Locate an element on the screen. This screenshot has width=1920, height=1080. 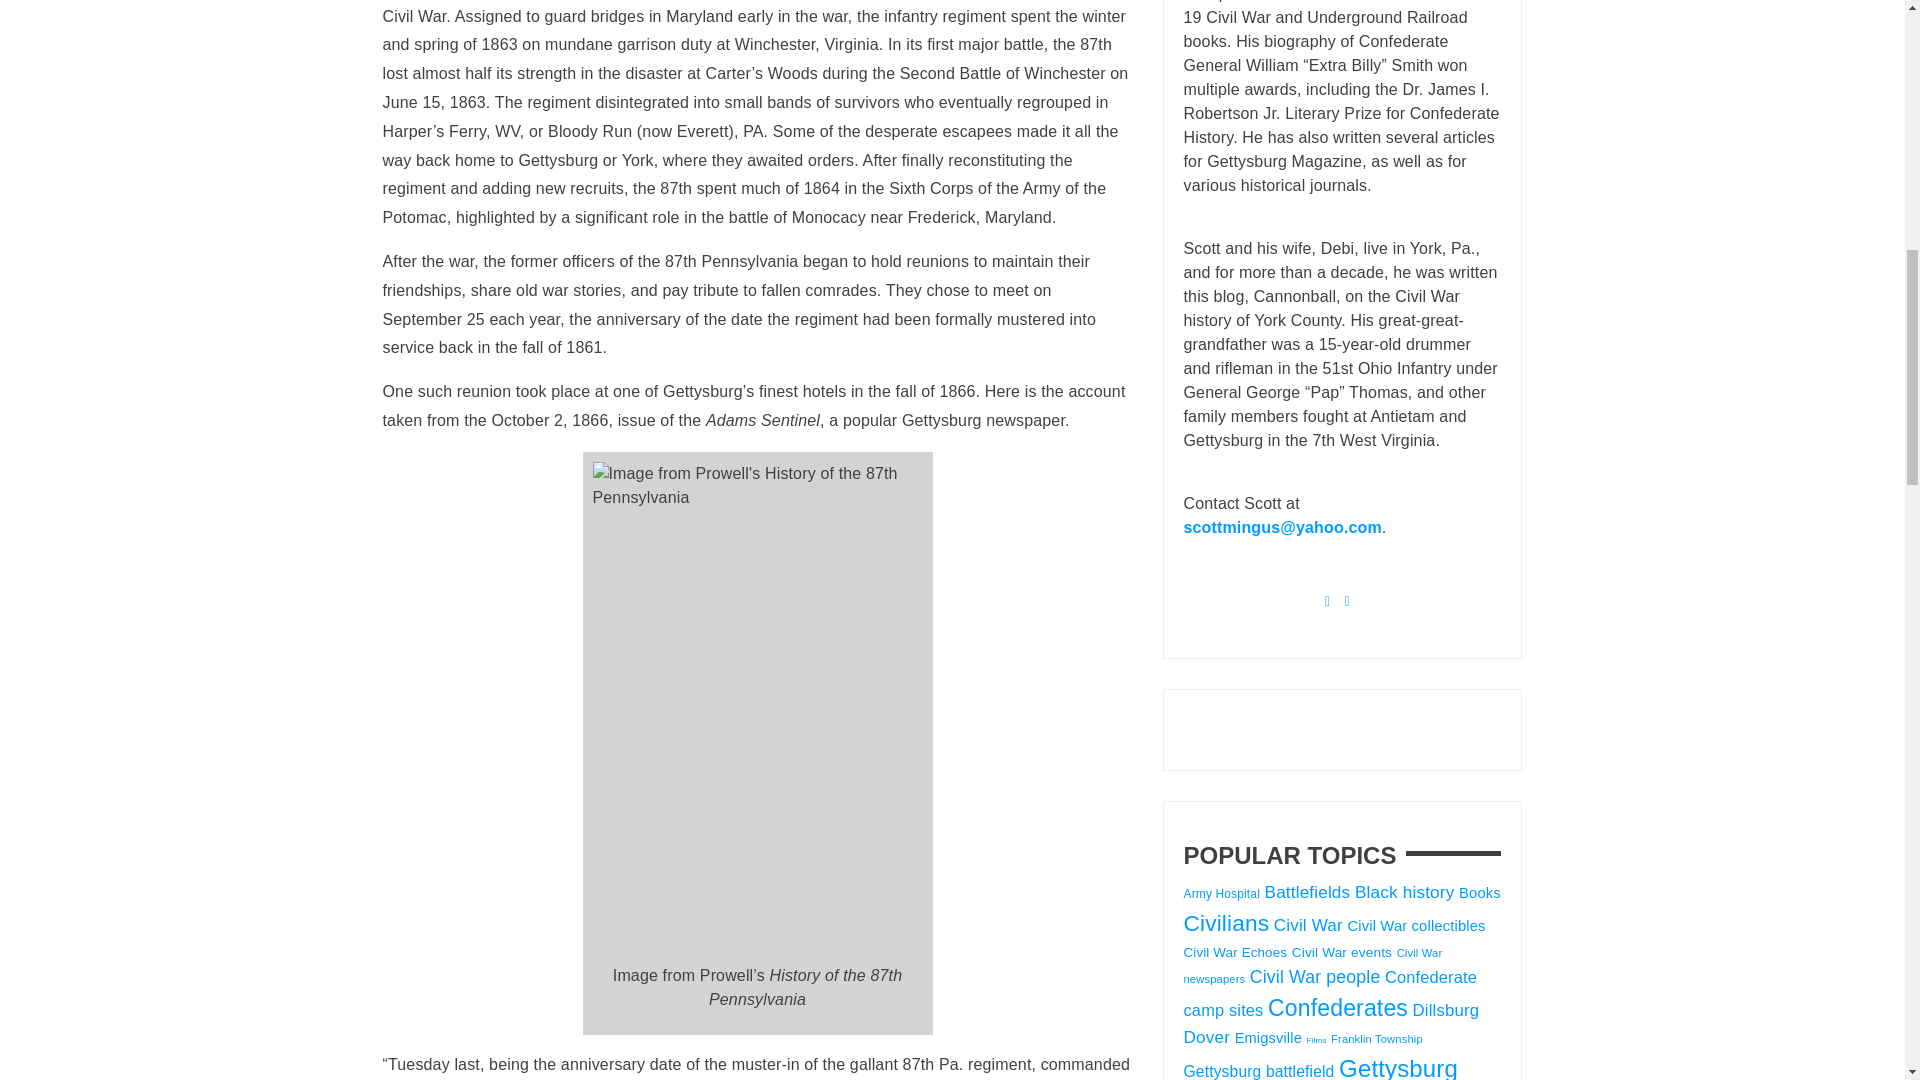
Black history is located at coordinates (1405, 892).